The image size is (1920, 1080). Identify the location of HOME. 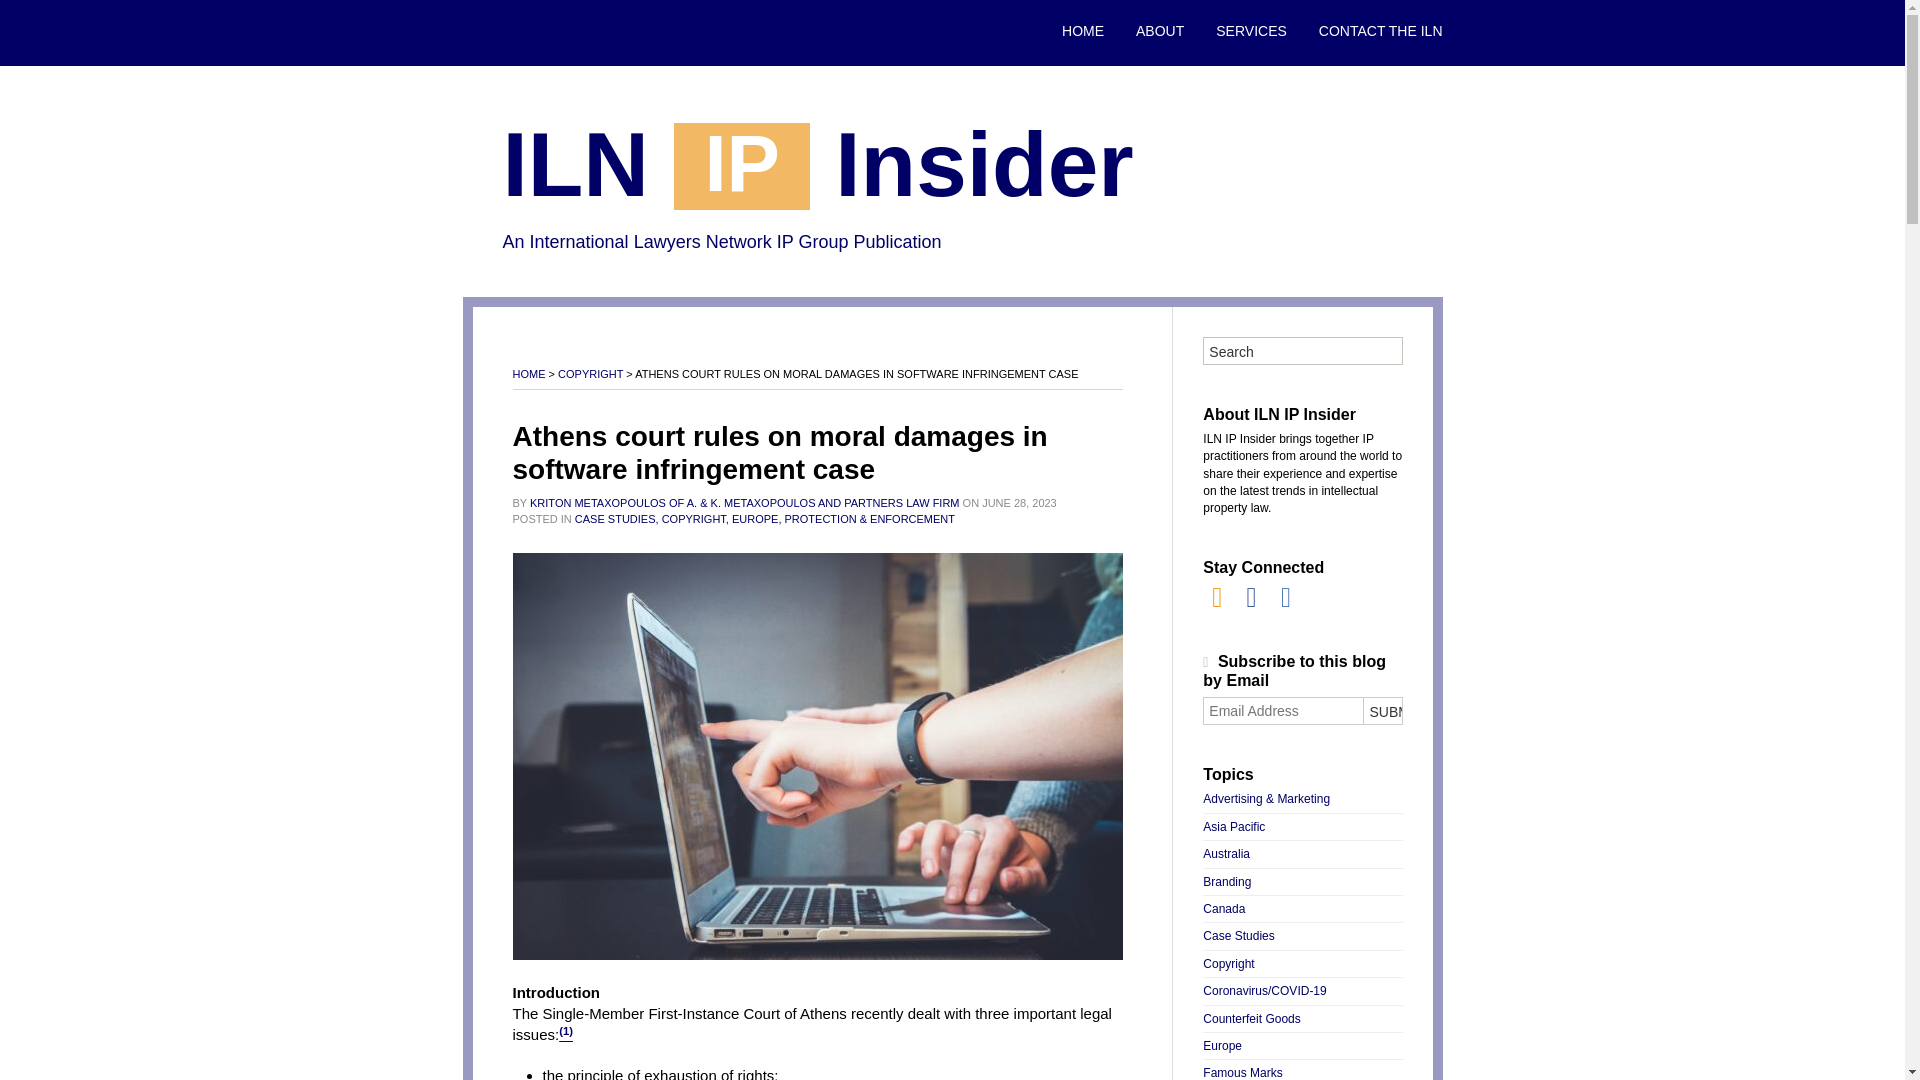
(528, 374).